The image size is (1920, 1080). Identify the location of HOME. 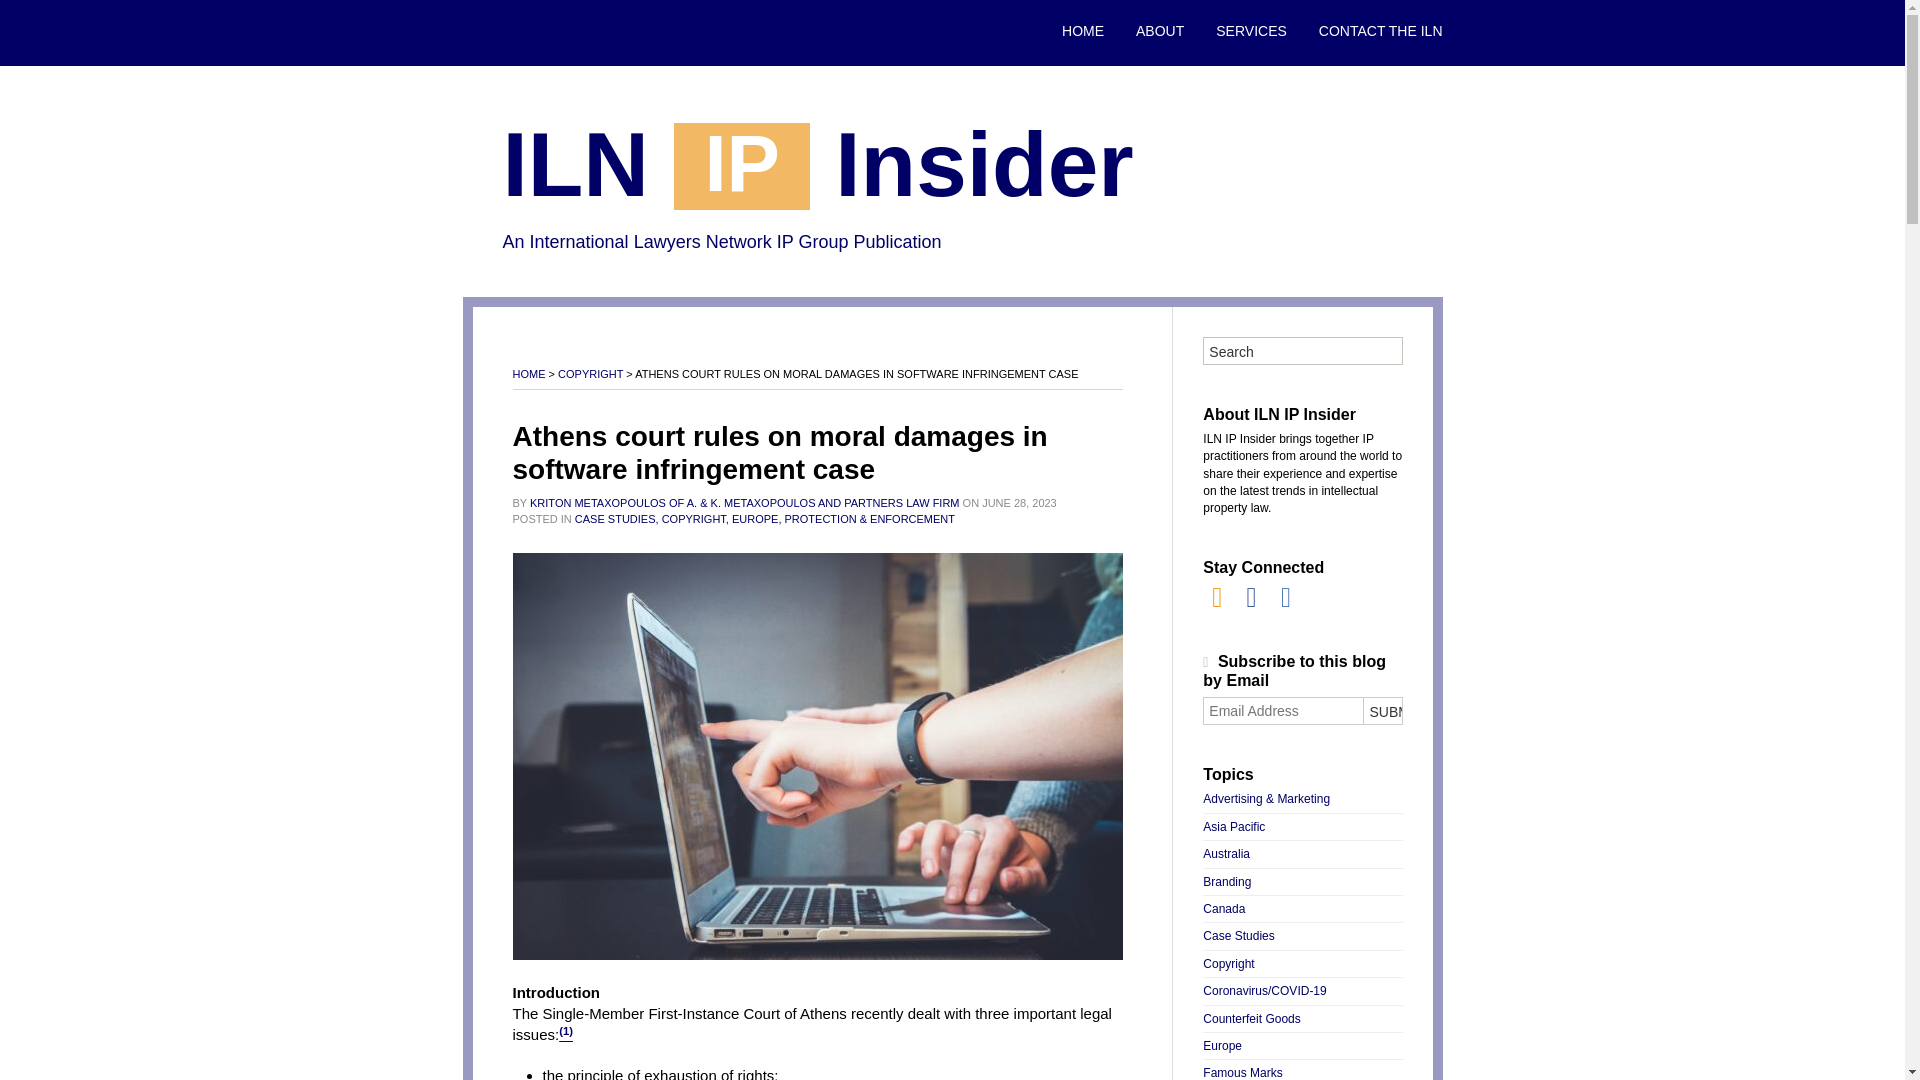
(528, 374).